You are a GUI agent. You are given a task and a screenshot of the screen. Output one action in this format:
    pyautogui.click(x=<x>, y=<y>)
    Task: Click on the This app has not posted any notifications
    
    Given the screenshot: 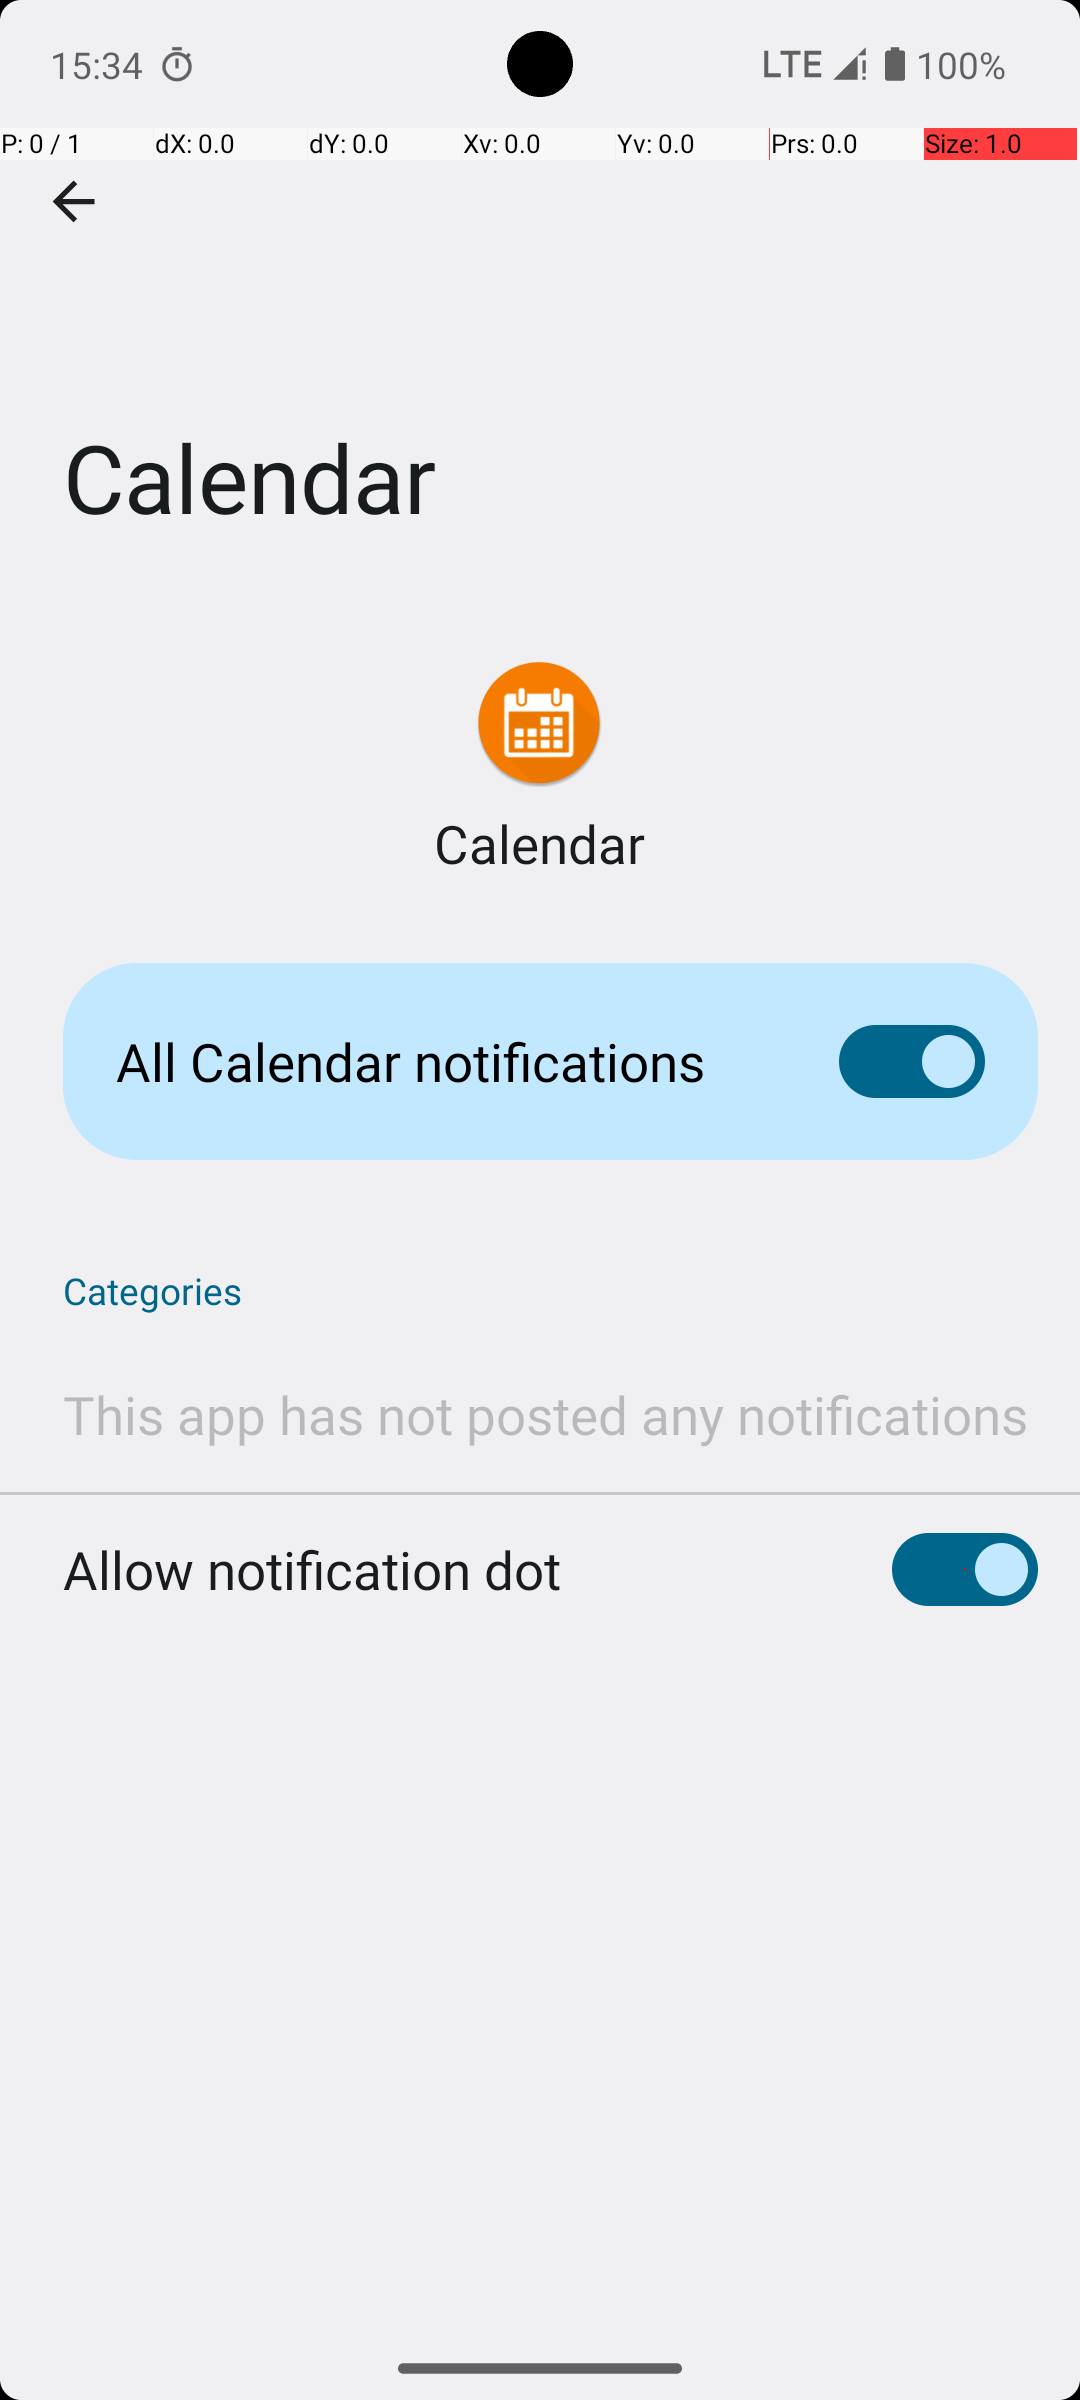 What is the action you would take?
    pyautogui.click(x=546, y=1414)
    